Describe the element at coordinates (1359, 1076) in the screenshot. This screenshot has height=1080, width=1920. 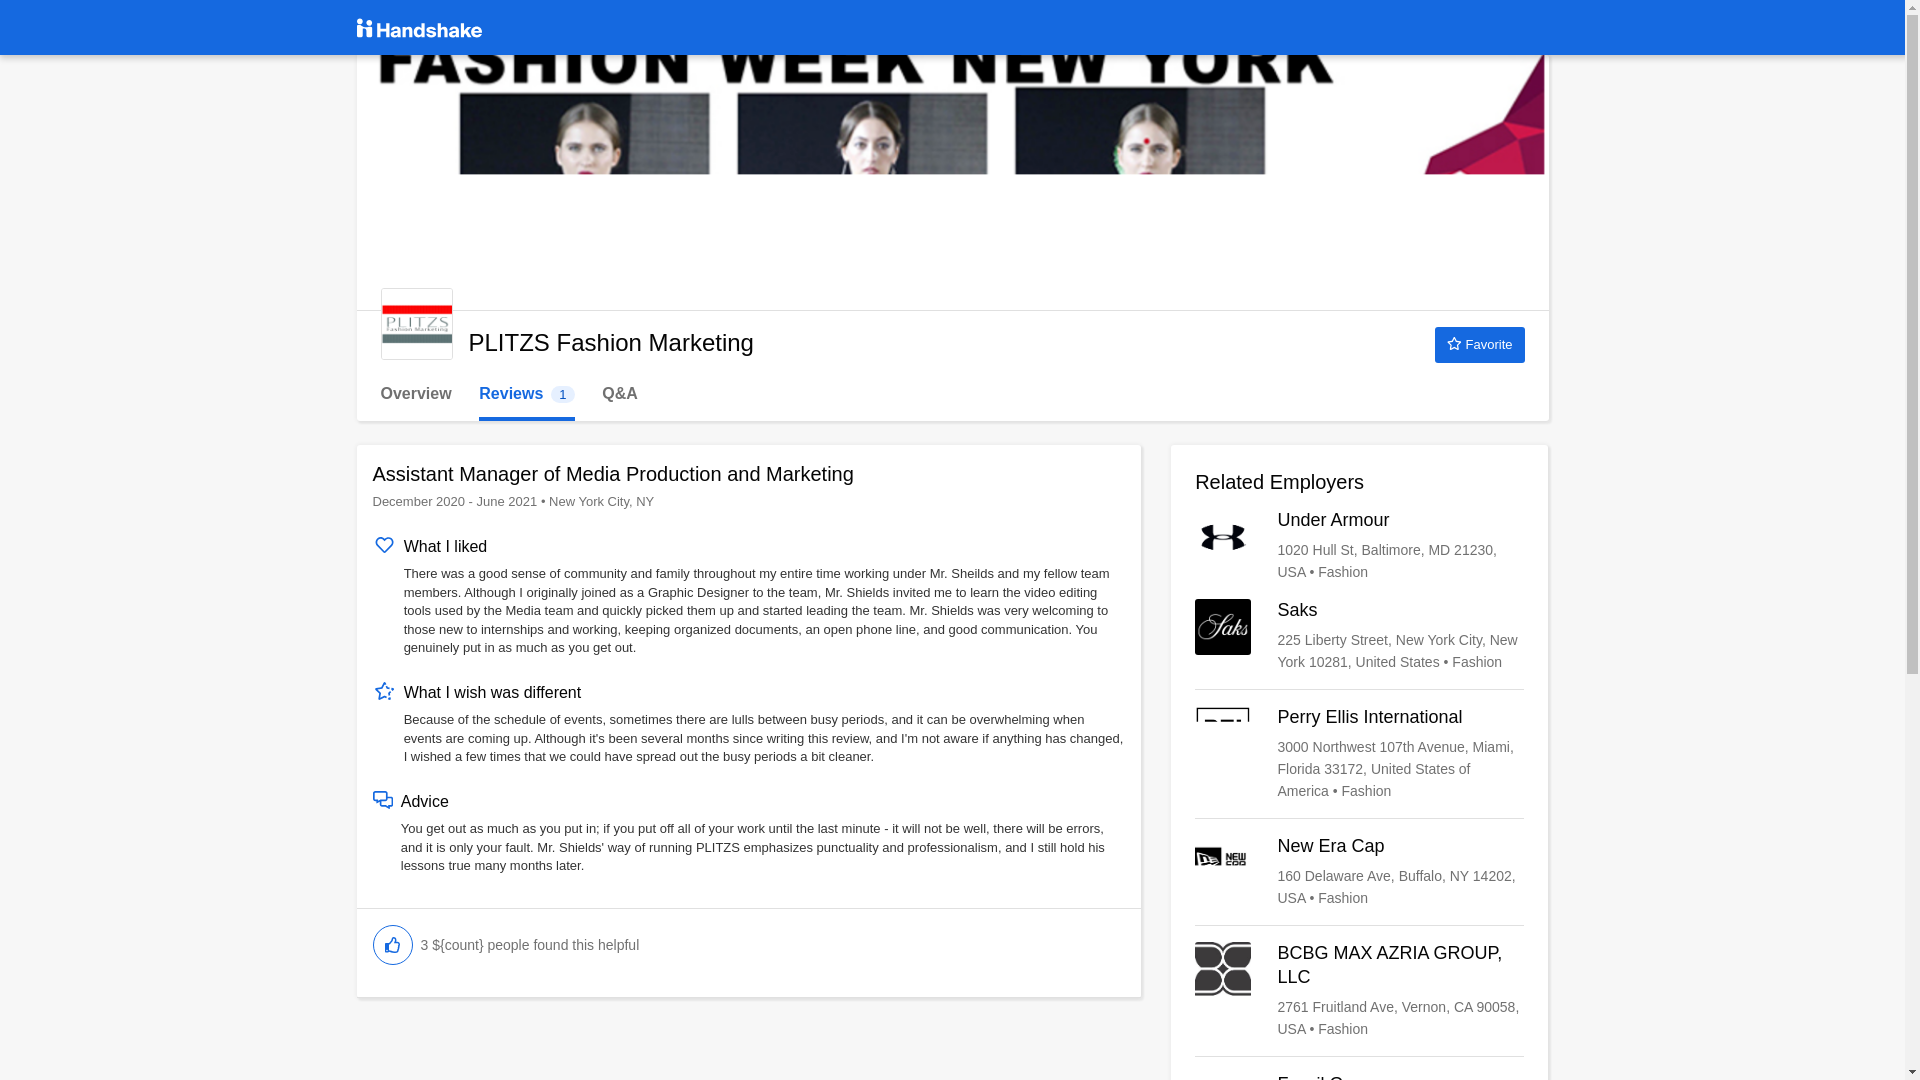
I see `Fossil Group` at that location.